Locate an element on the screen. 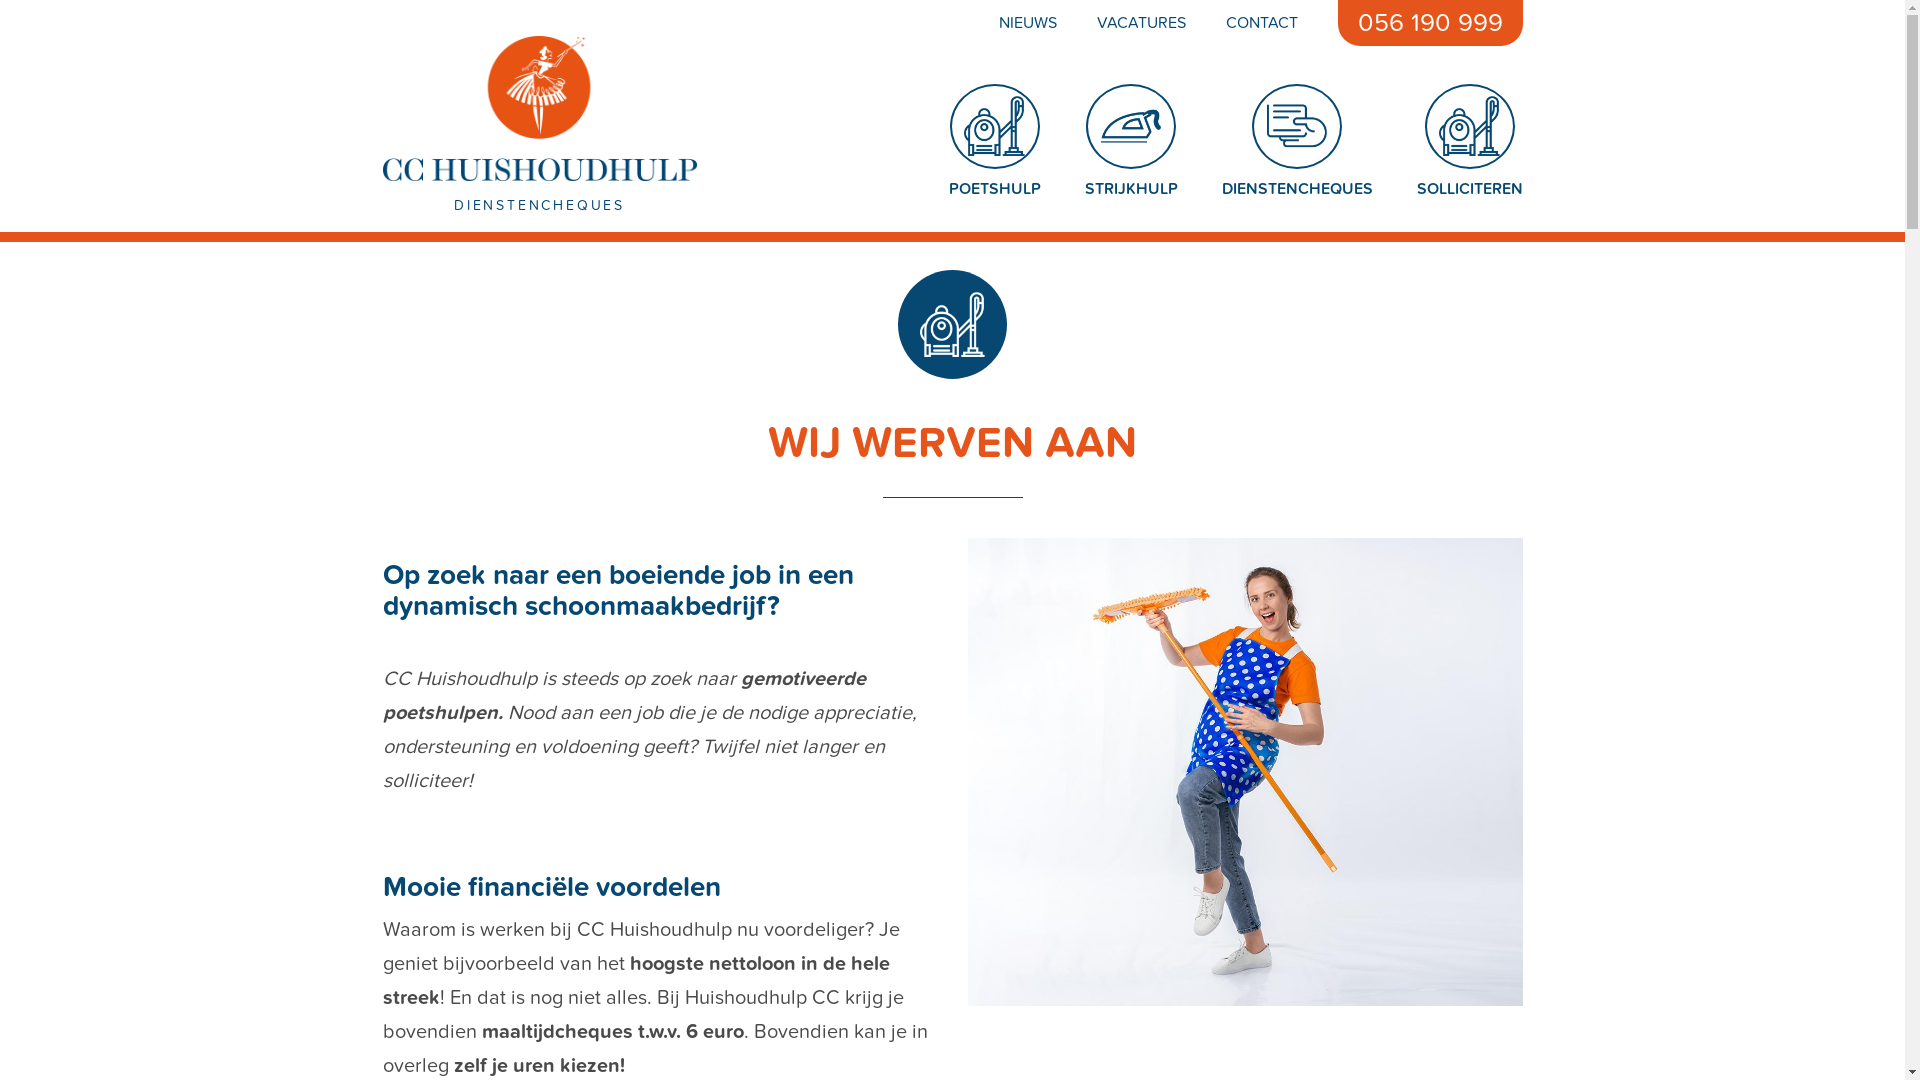  DIENSTENCHEQUES is located at coordinates (546, 125).